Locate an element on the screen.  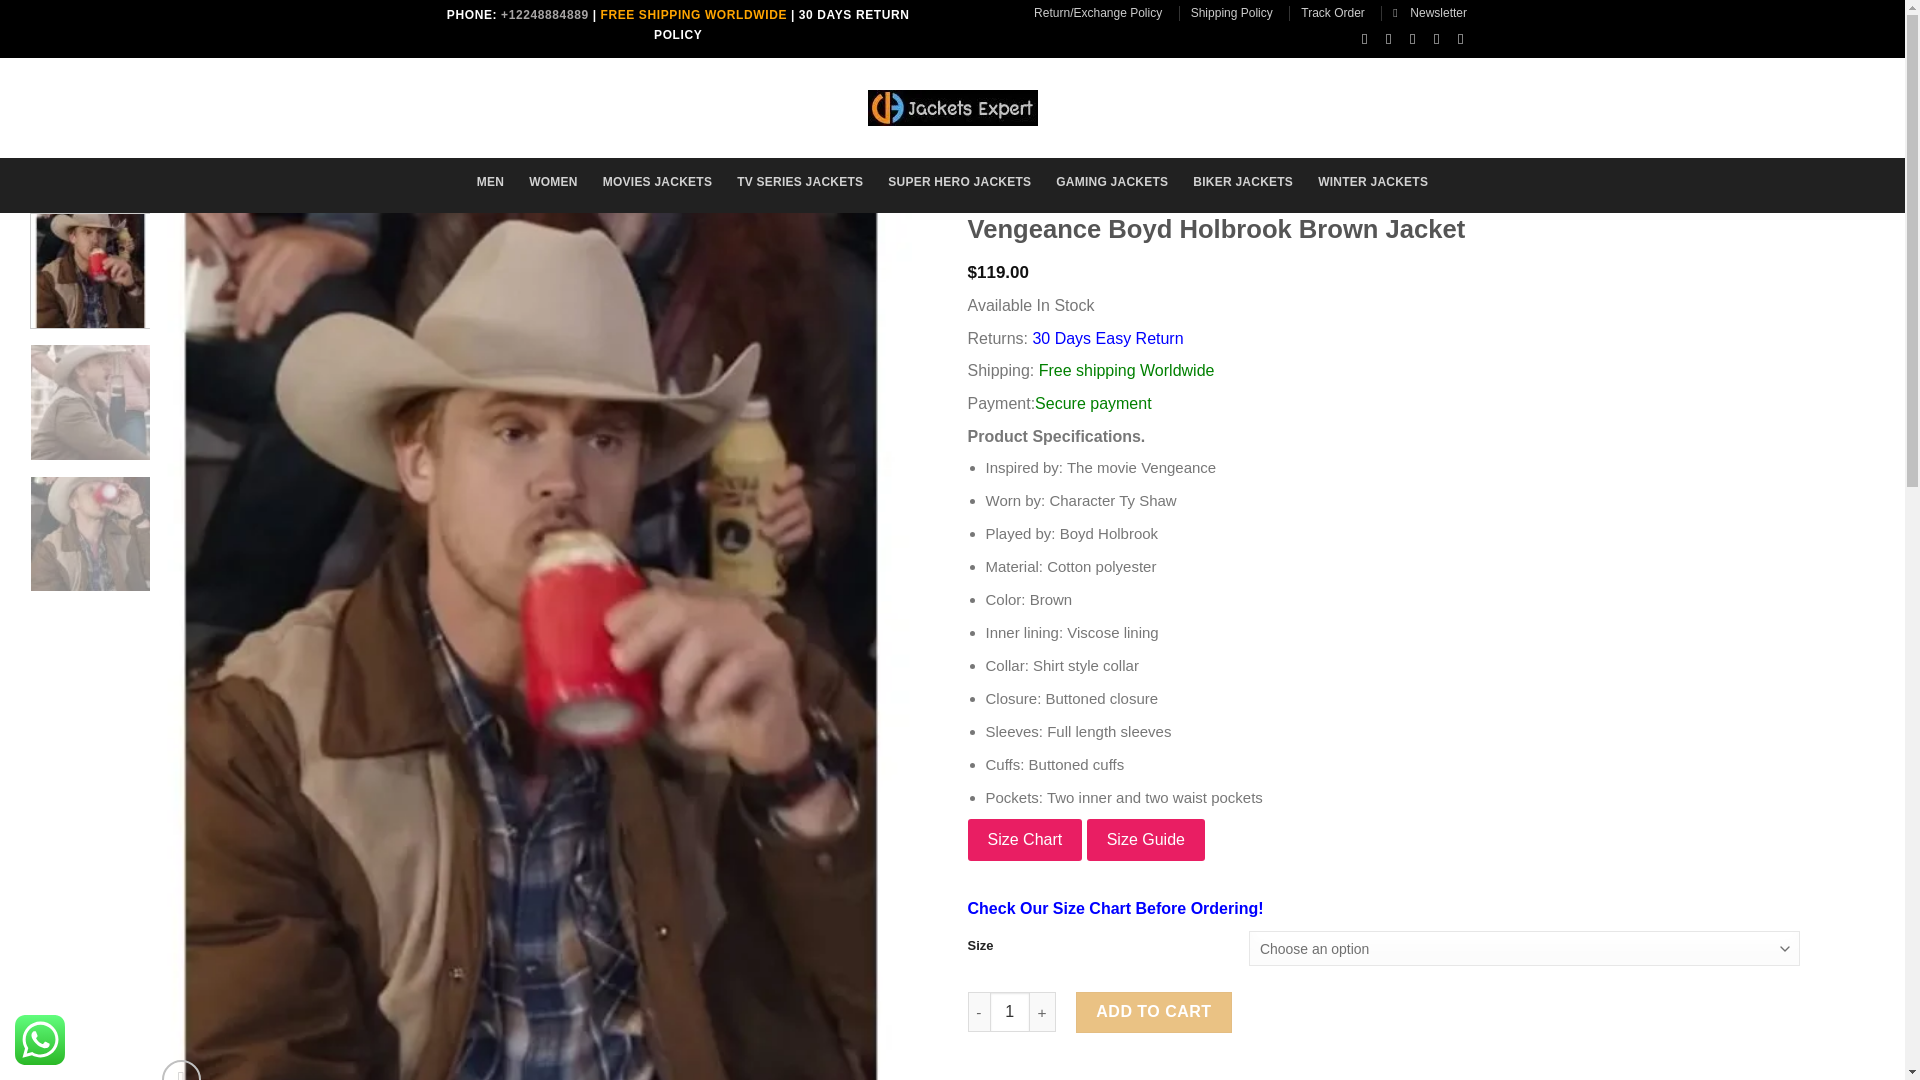
Sign up for Newsletter is located at coordinates (1430, 12).